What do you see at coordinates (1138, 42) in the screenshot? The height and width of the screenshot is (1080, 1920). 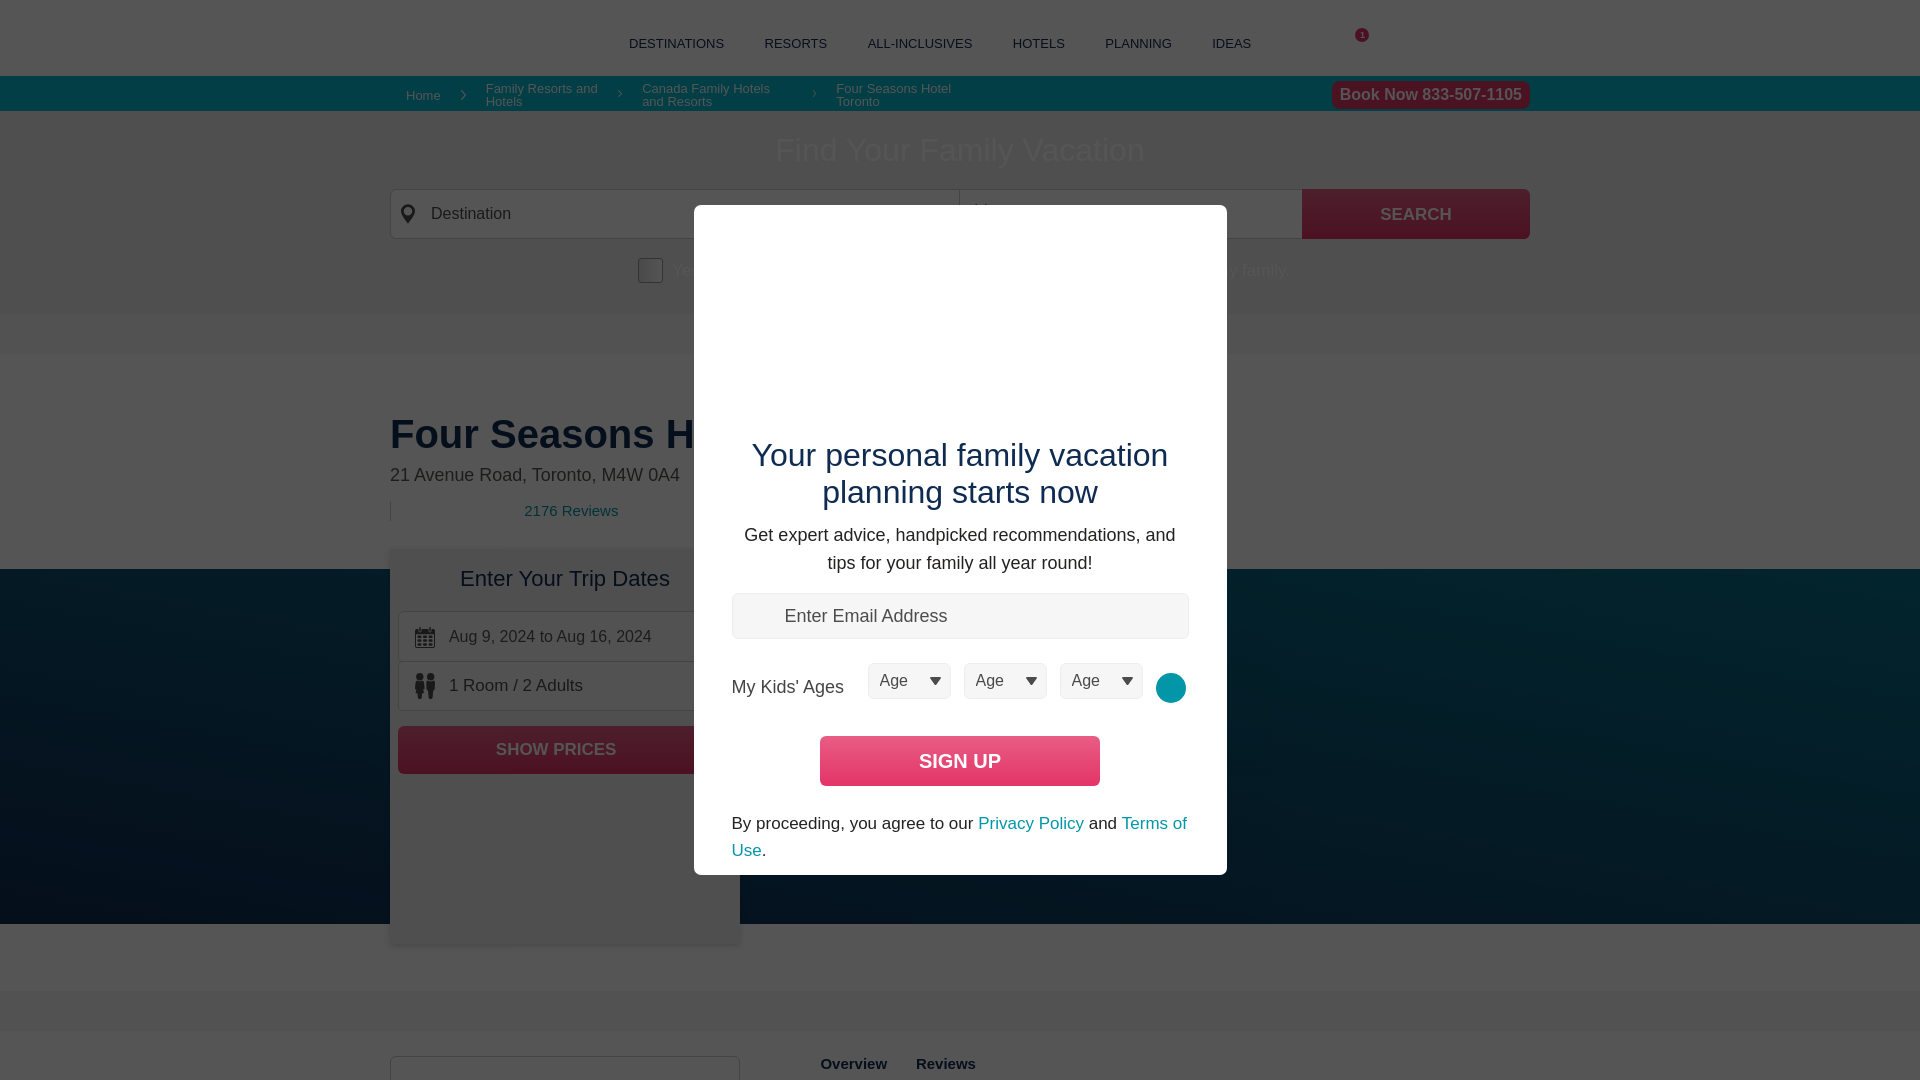 I see `PLANNING` at bounding box center [1138, 42].